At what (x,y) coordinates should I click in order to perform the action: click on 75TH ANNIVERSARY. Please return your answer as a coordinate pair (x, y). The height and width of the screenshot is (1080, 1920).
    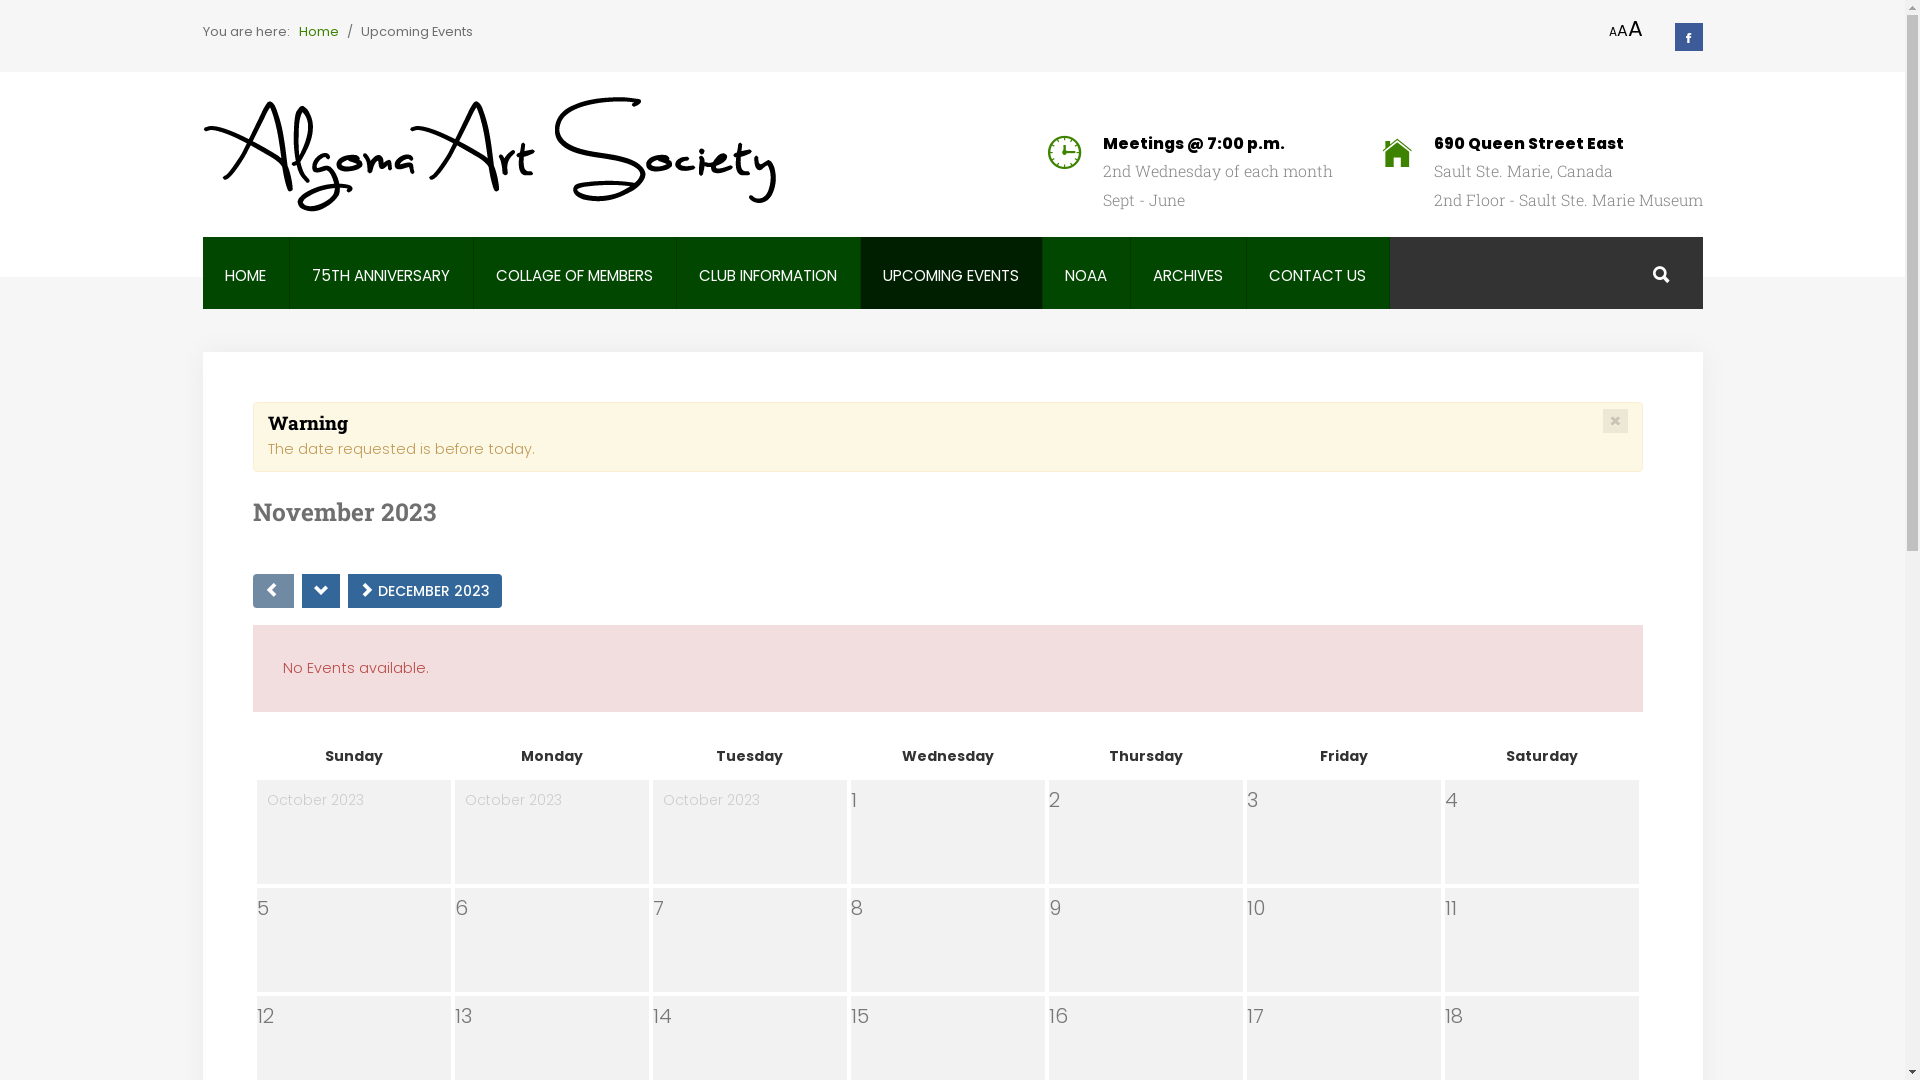
    Looking at the image, I should click on (381, 276).